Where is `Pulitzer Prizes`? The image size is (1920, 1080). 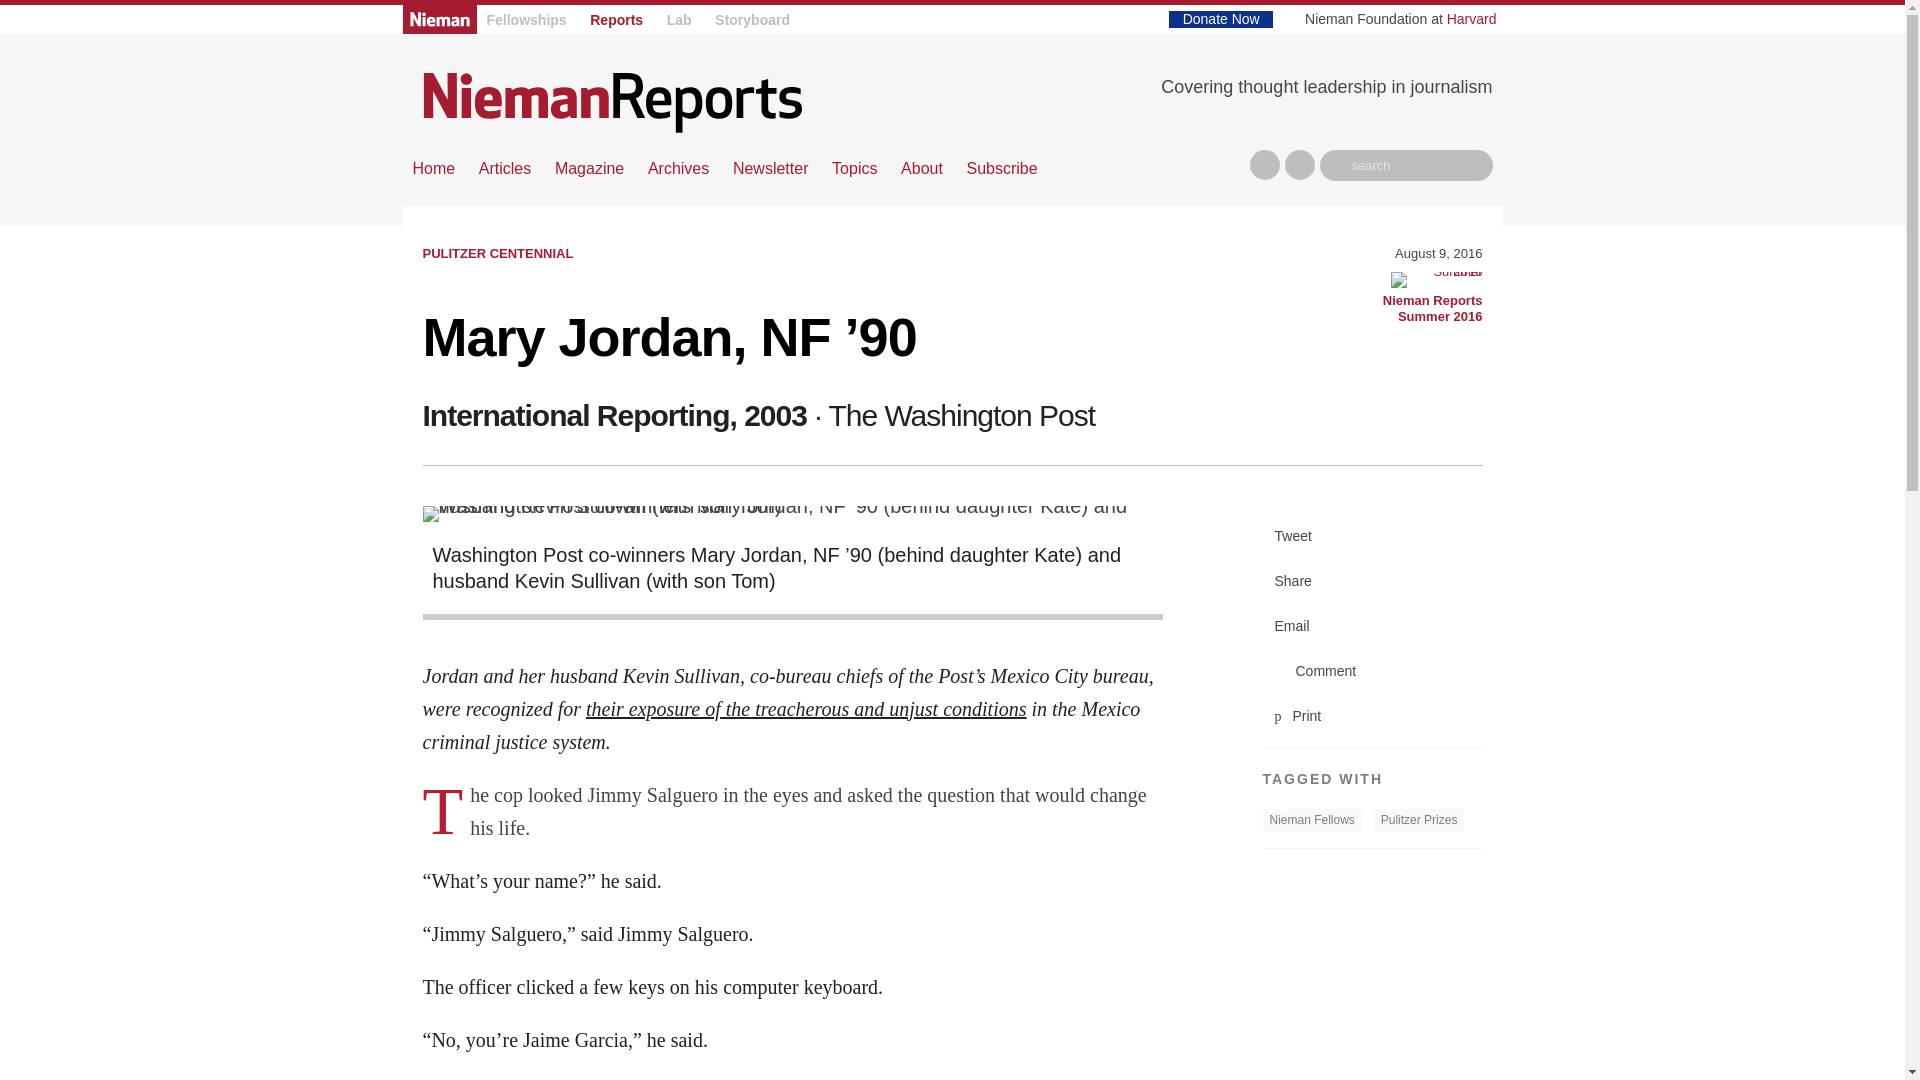
Pulitzer Prizes is located at coordinates (1419, 820).